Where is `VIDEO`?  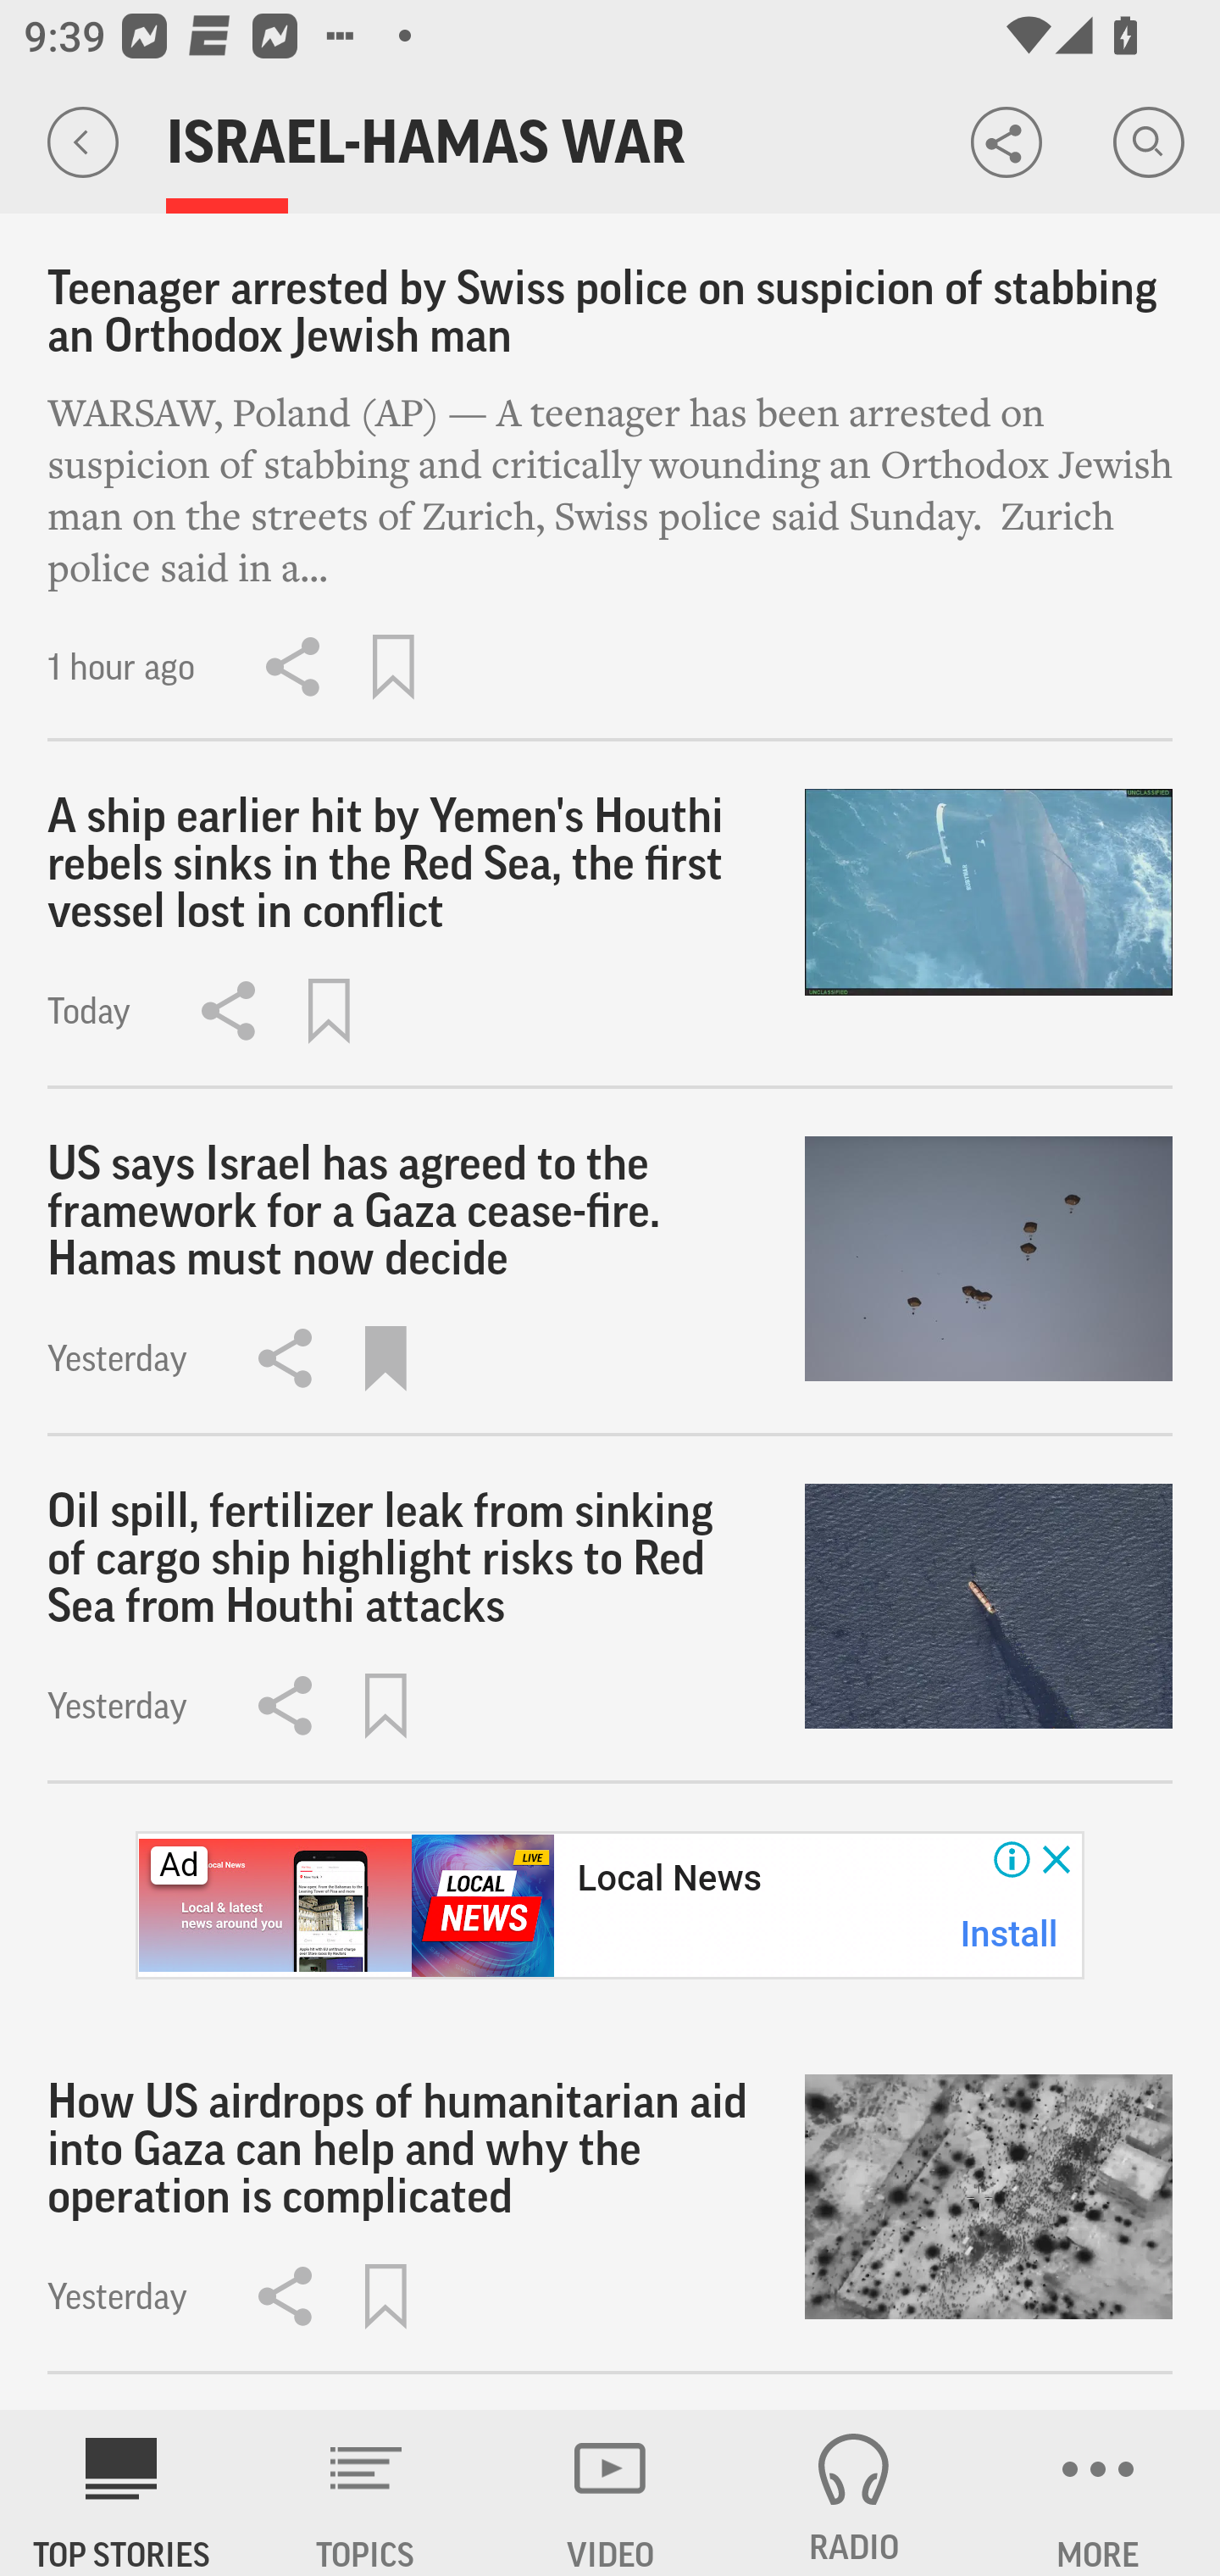
VIDEO is located at coordinates (610, 2493).